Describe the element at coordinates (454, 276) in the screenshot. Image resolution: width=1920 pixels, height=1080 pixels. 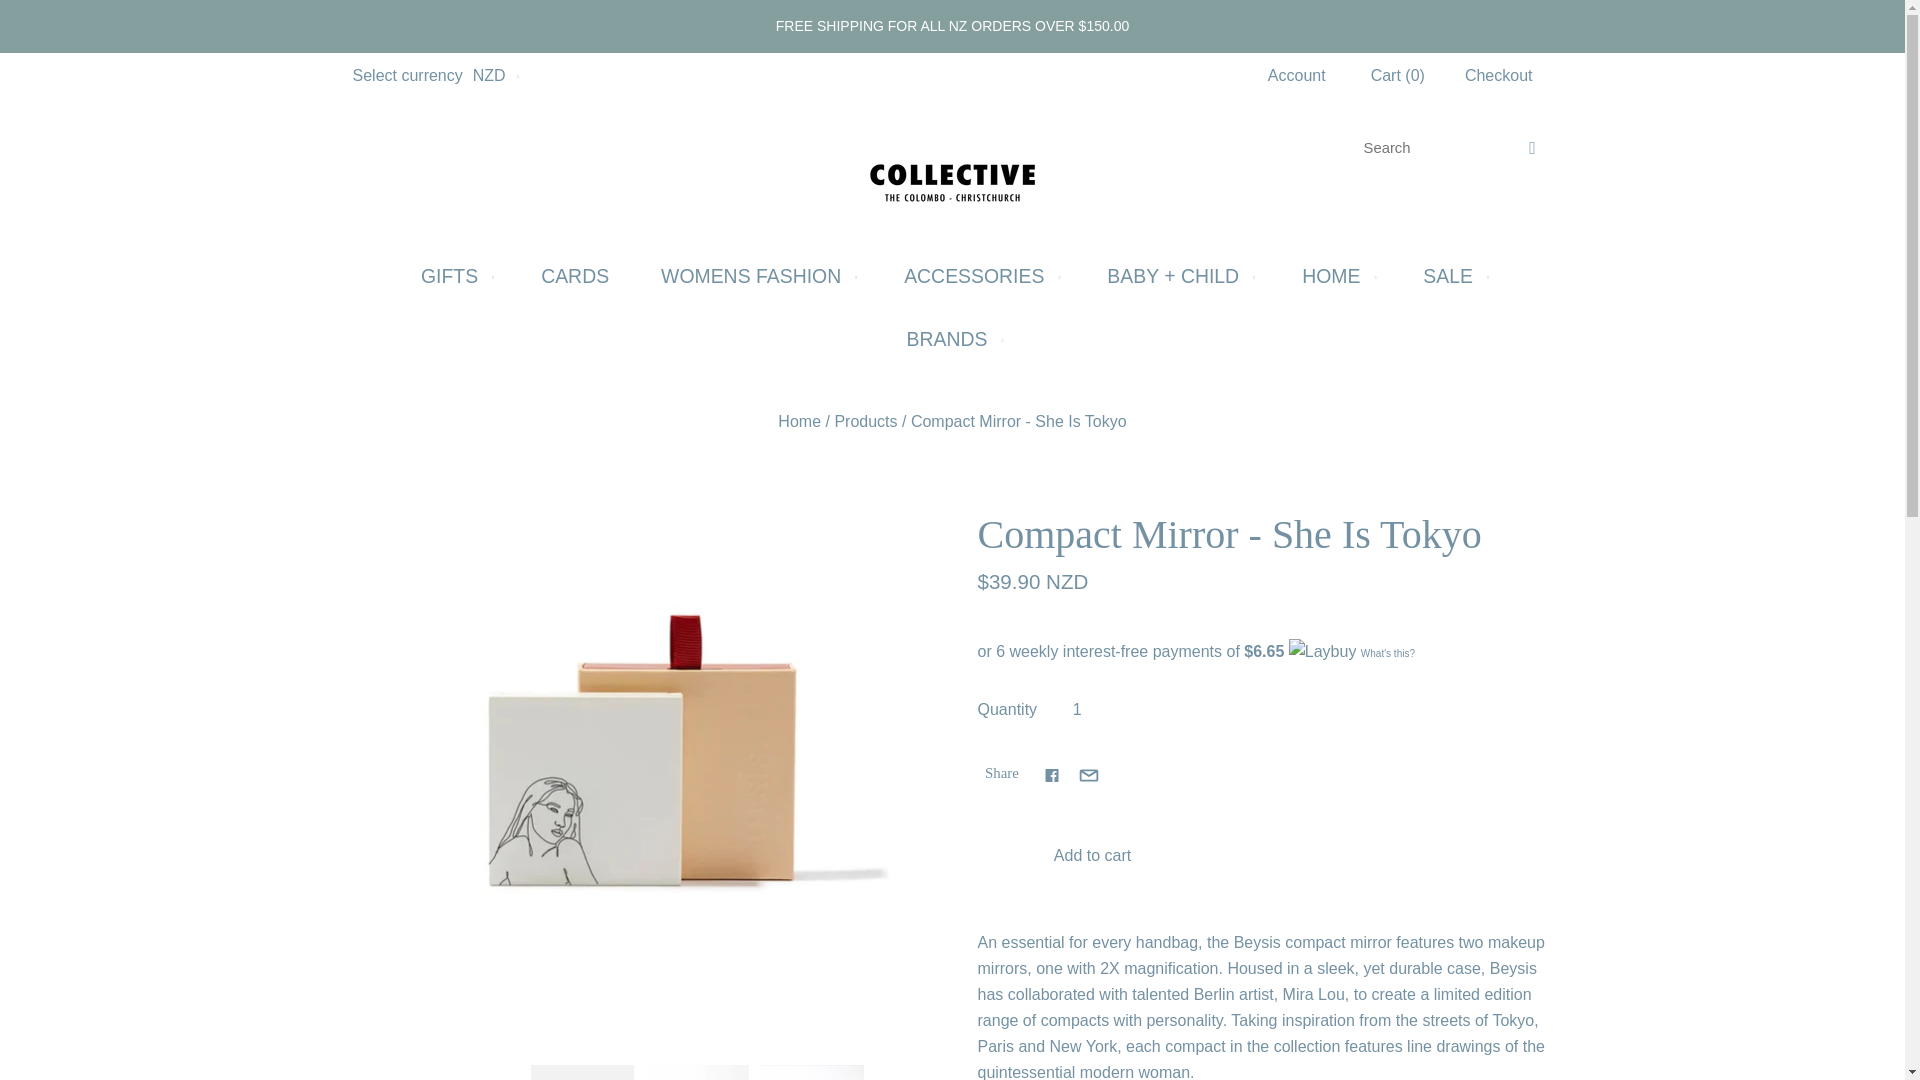
I see `GIFTS` at that location.